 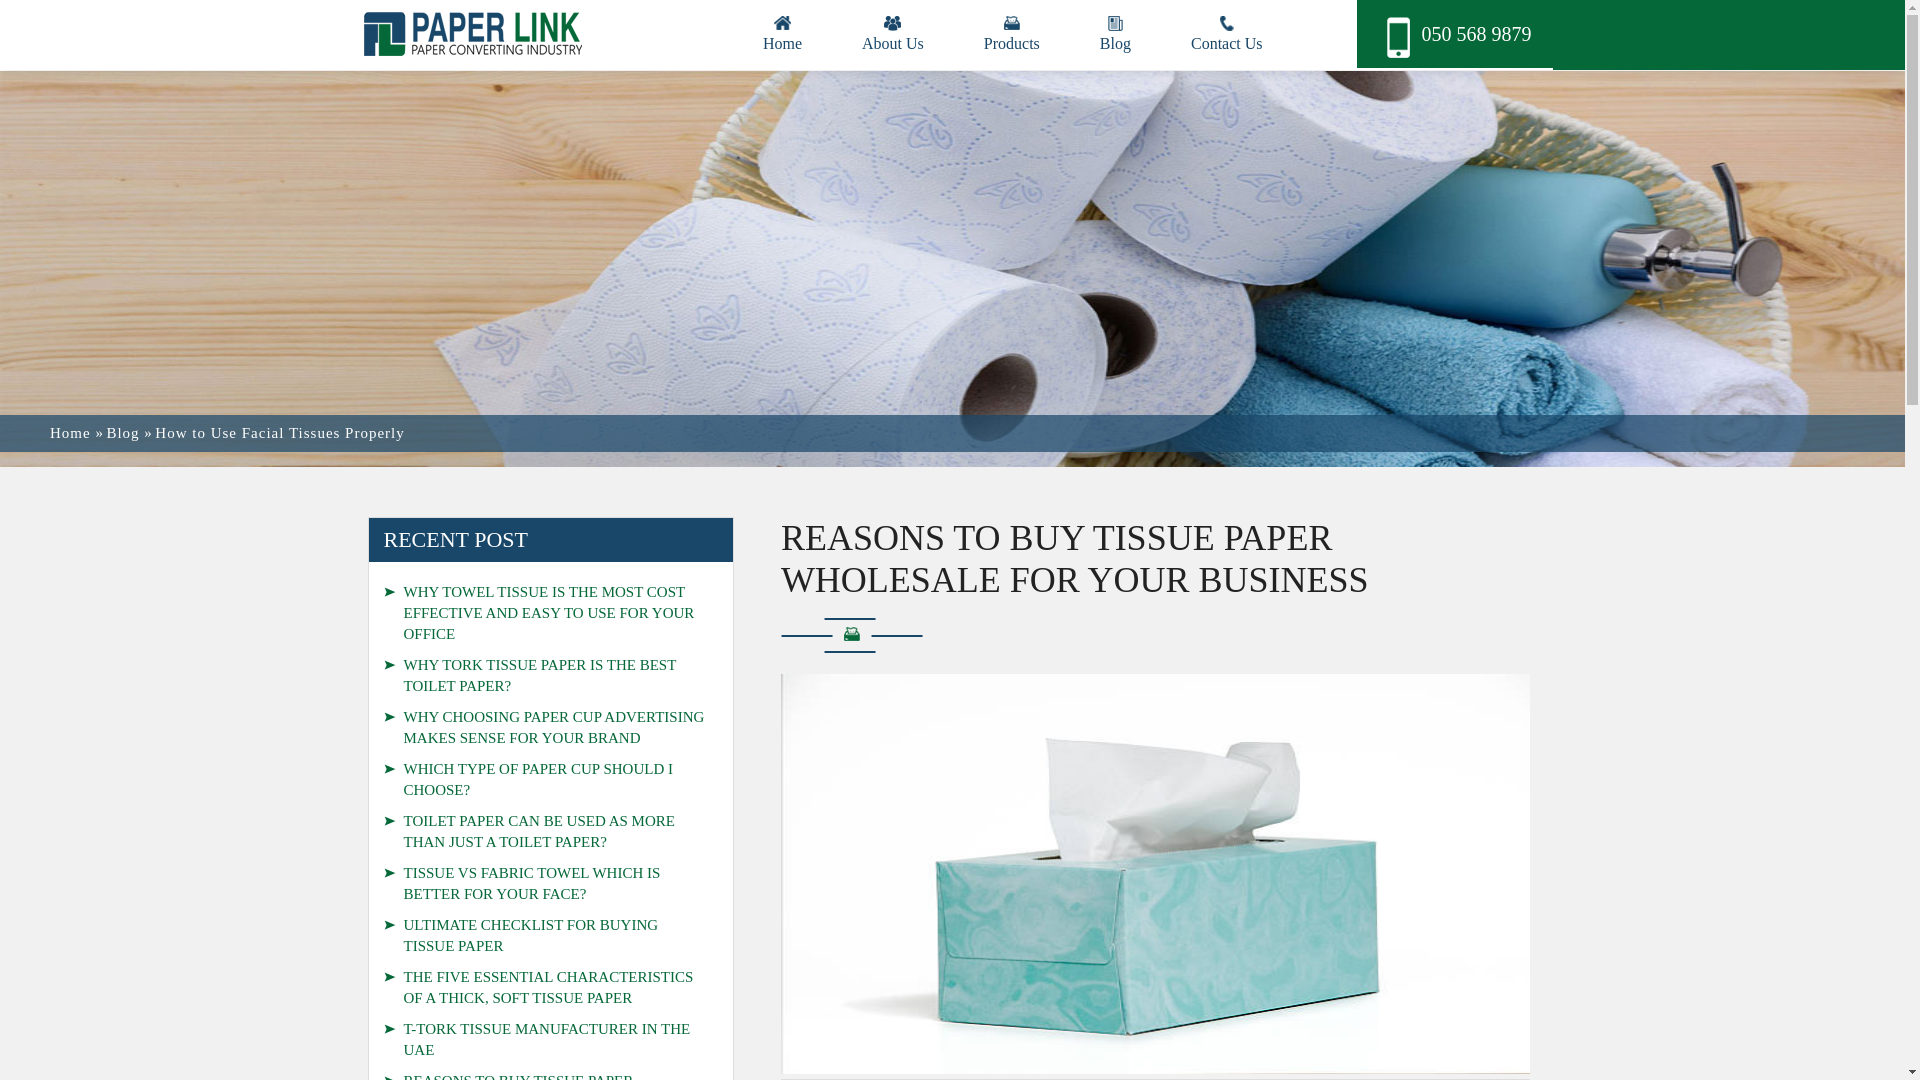 I want to click on About Us, so click(x=892, y=26).